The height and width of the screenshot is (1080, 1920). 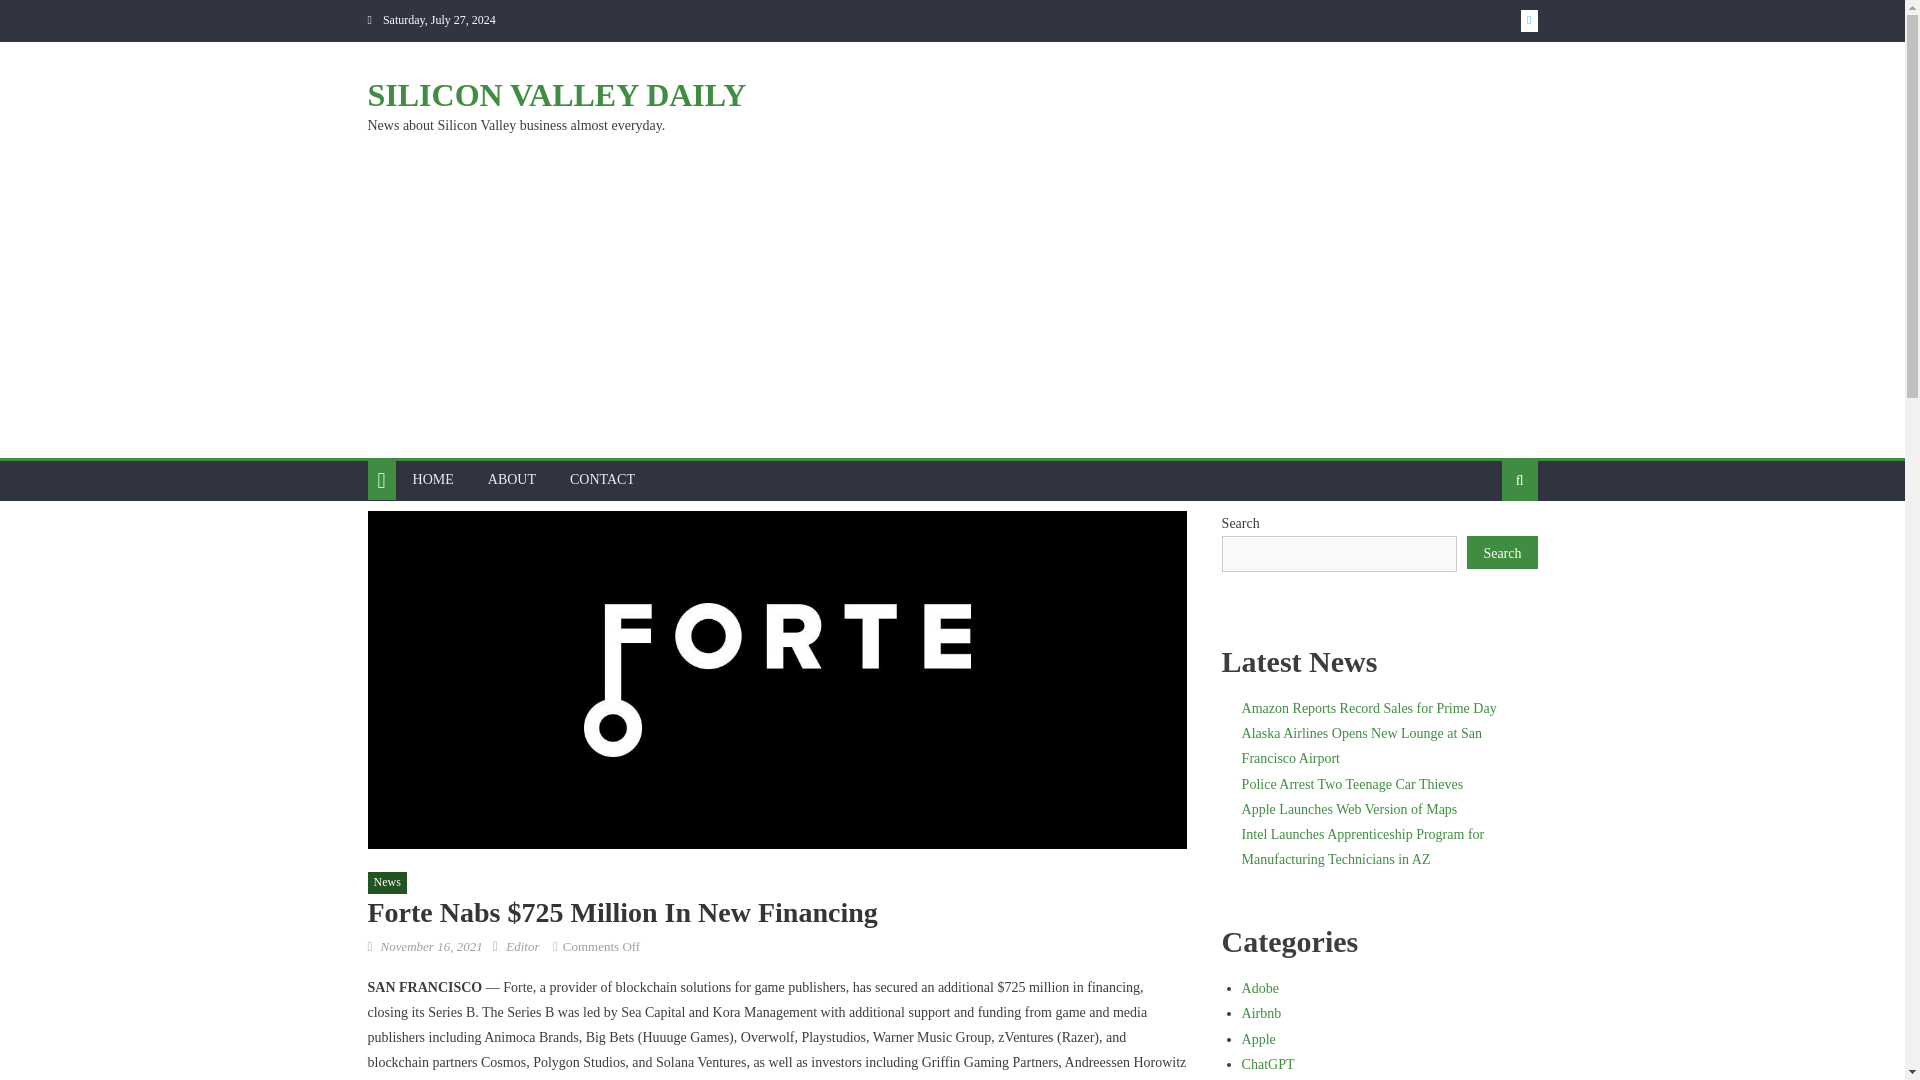 What do you see at coordinates (1350, 809) in the screenshot?
I see `Apple Launches Web Version of Maps` at bounding box center [1350, 809].